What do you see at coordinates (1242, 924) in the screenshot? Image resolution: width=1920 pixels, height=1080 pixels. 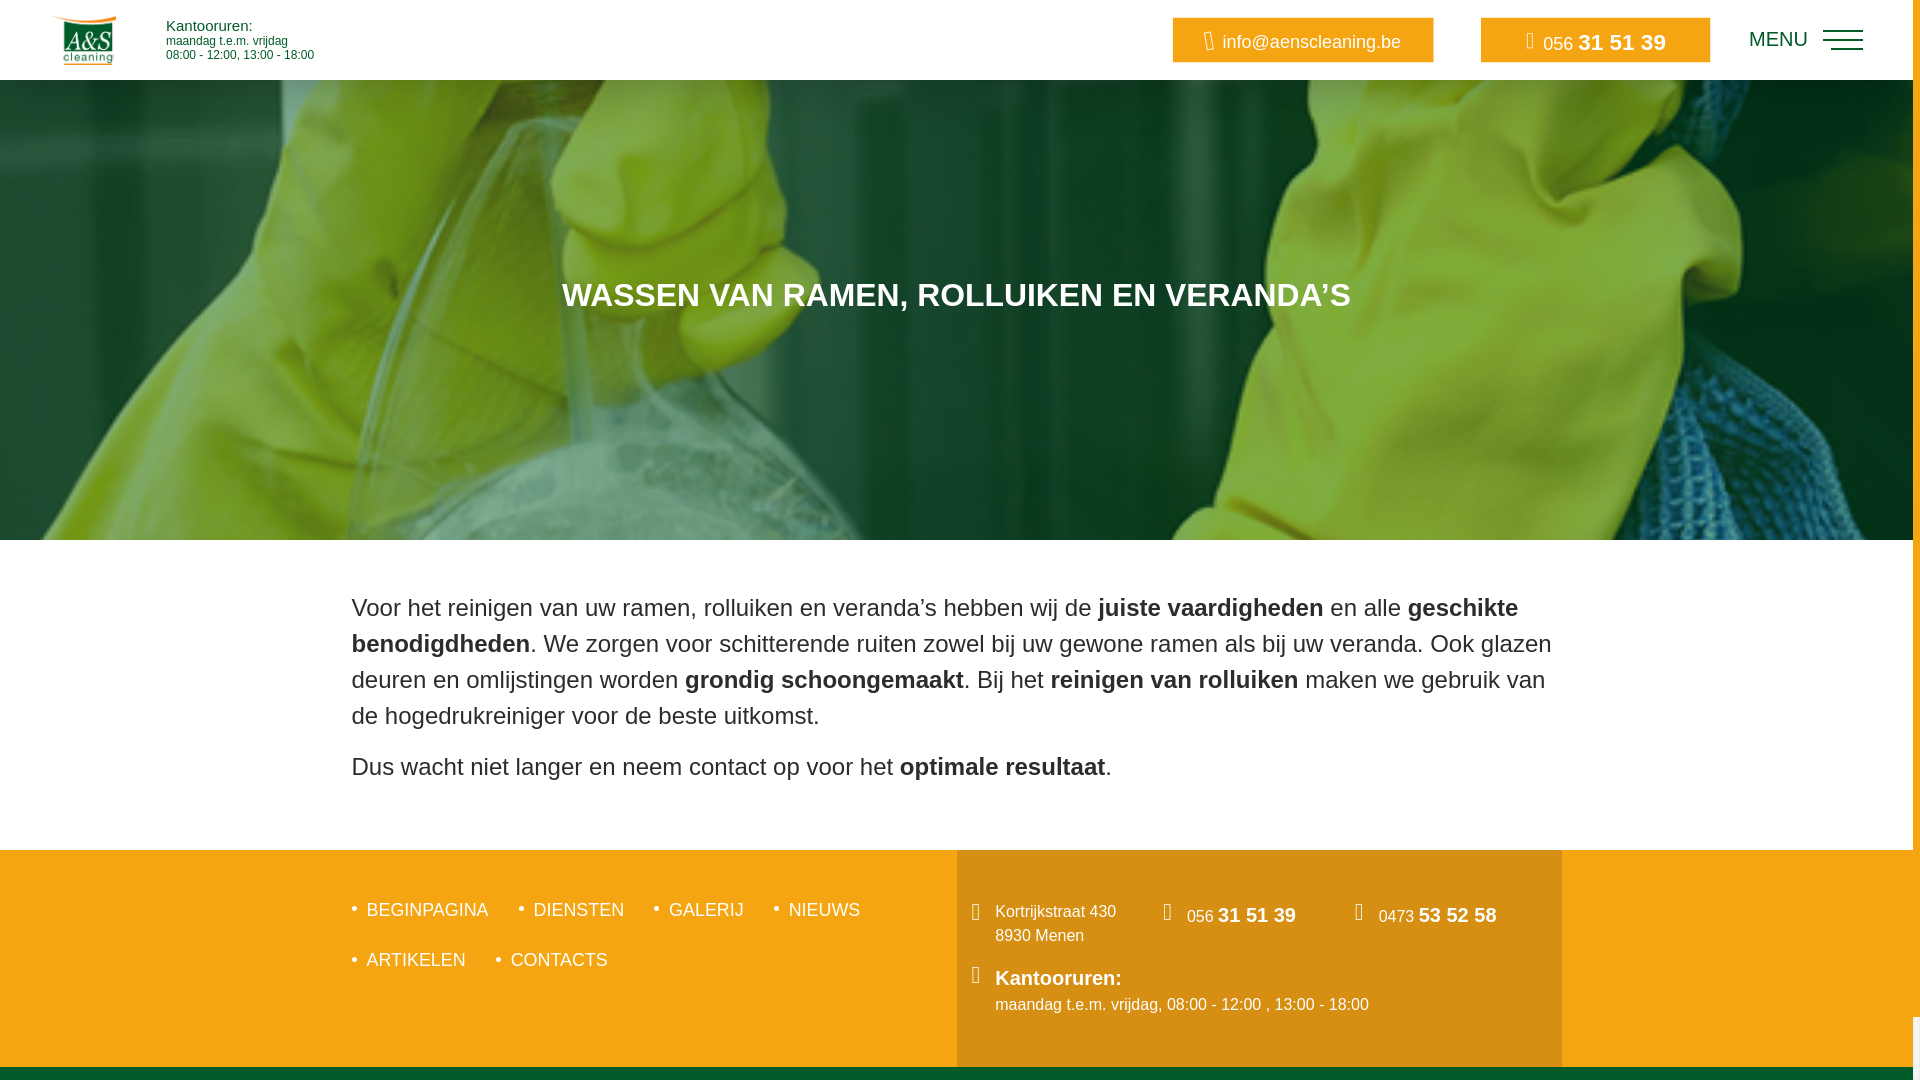 I see `056 31 51 39` at bounding box center [1242, 924].